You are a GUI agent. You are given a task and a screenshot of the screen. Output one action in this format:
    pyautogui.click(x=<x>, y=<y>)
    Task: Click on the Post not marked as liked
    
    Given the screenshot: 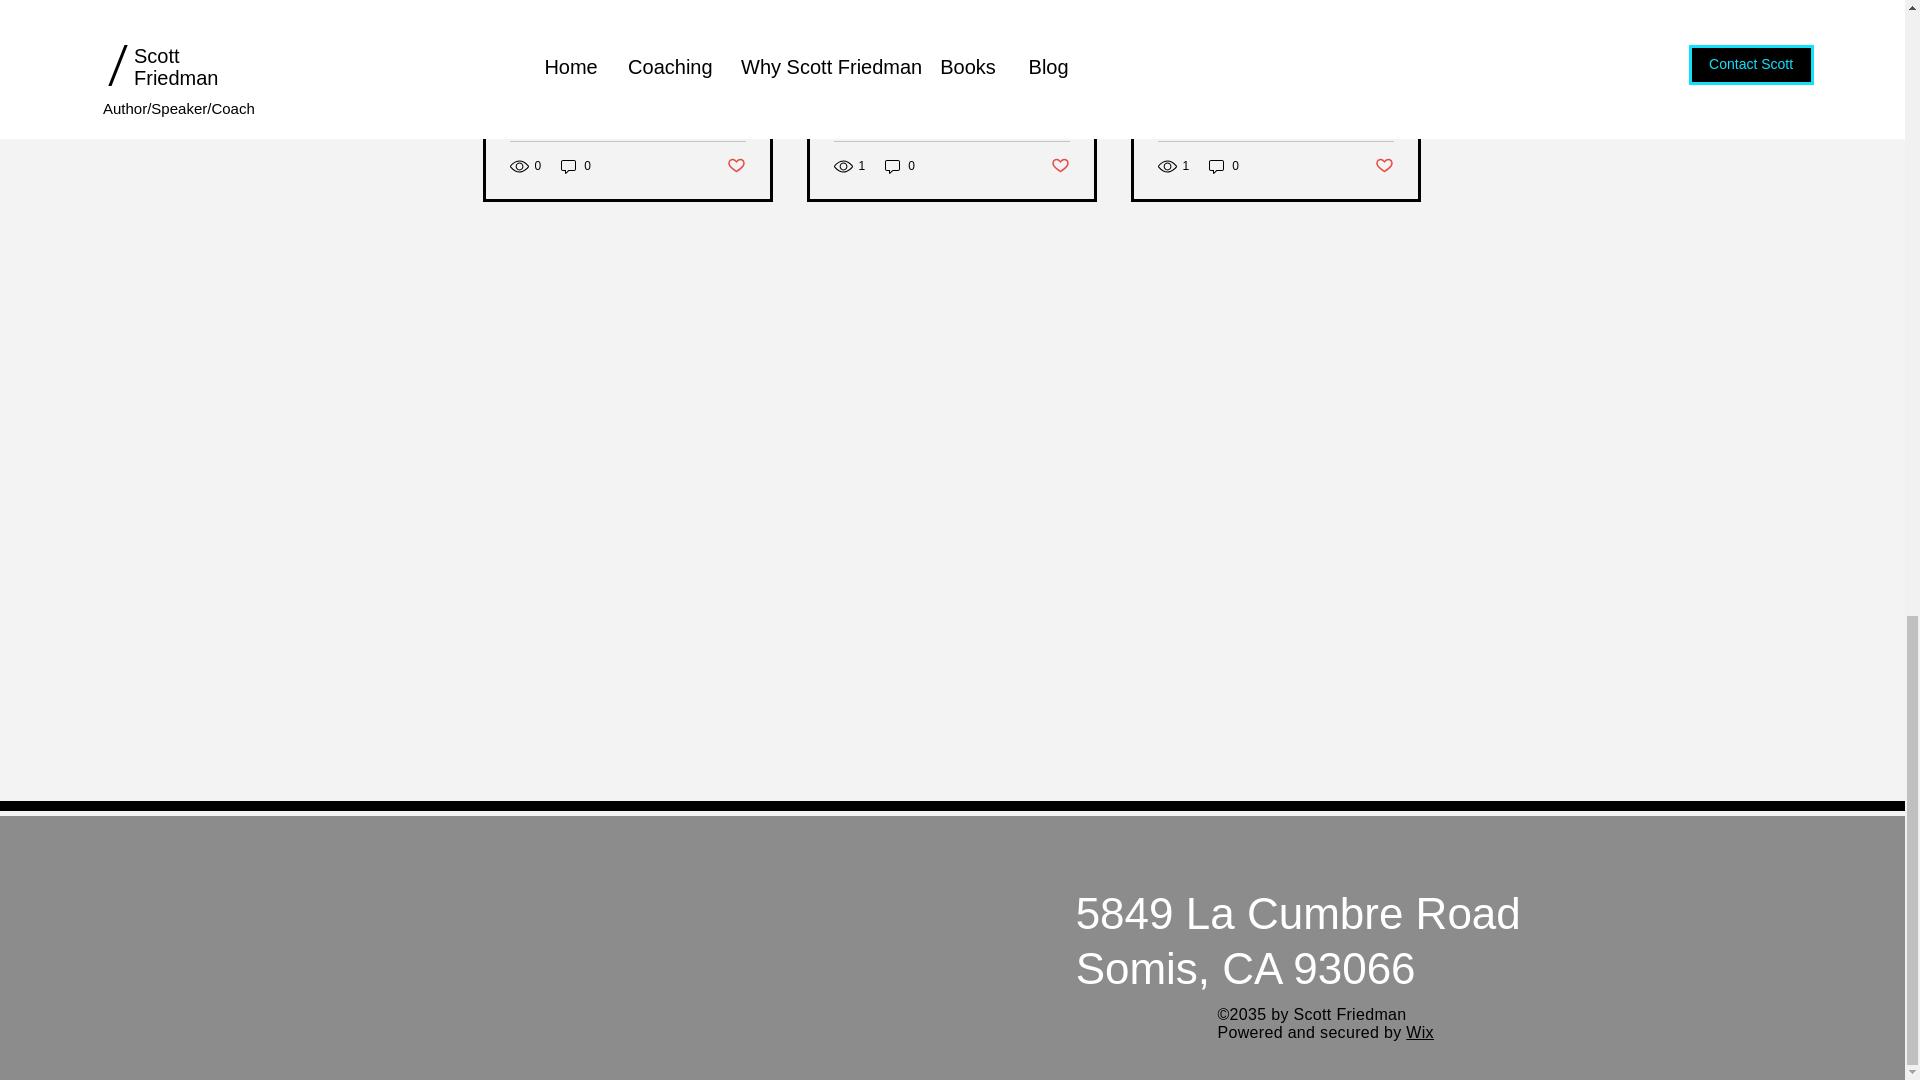 What is the action you would take?
    pyautogui.click(x=734, y=166)
    